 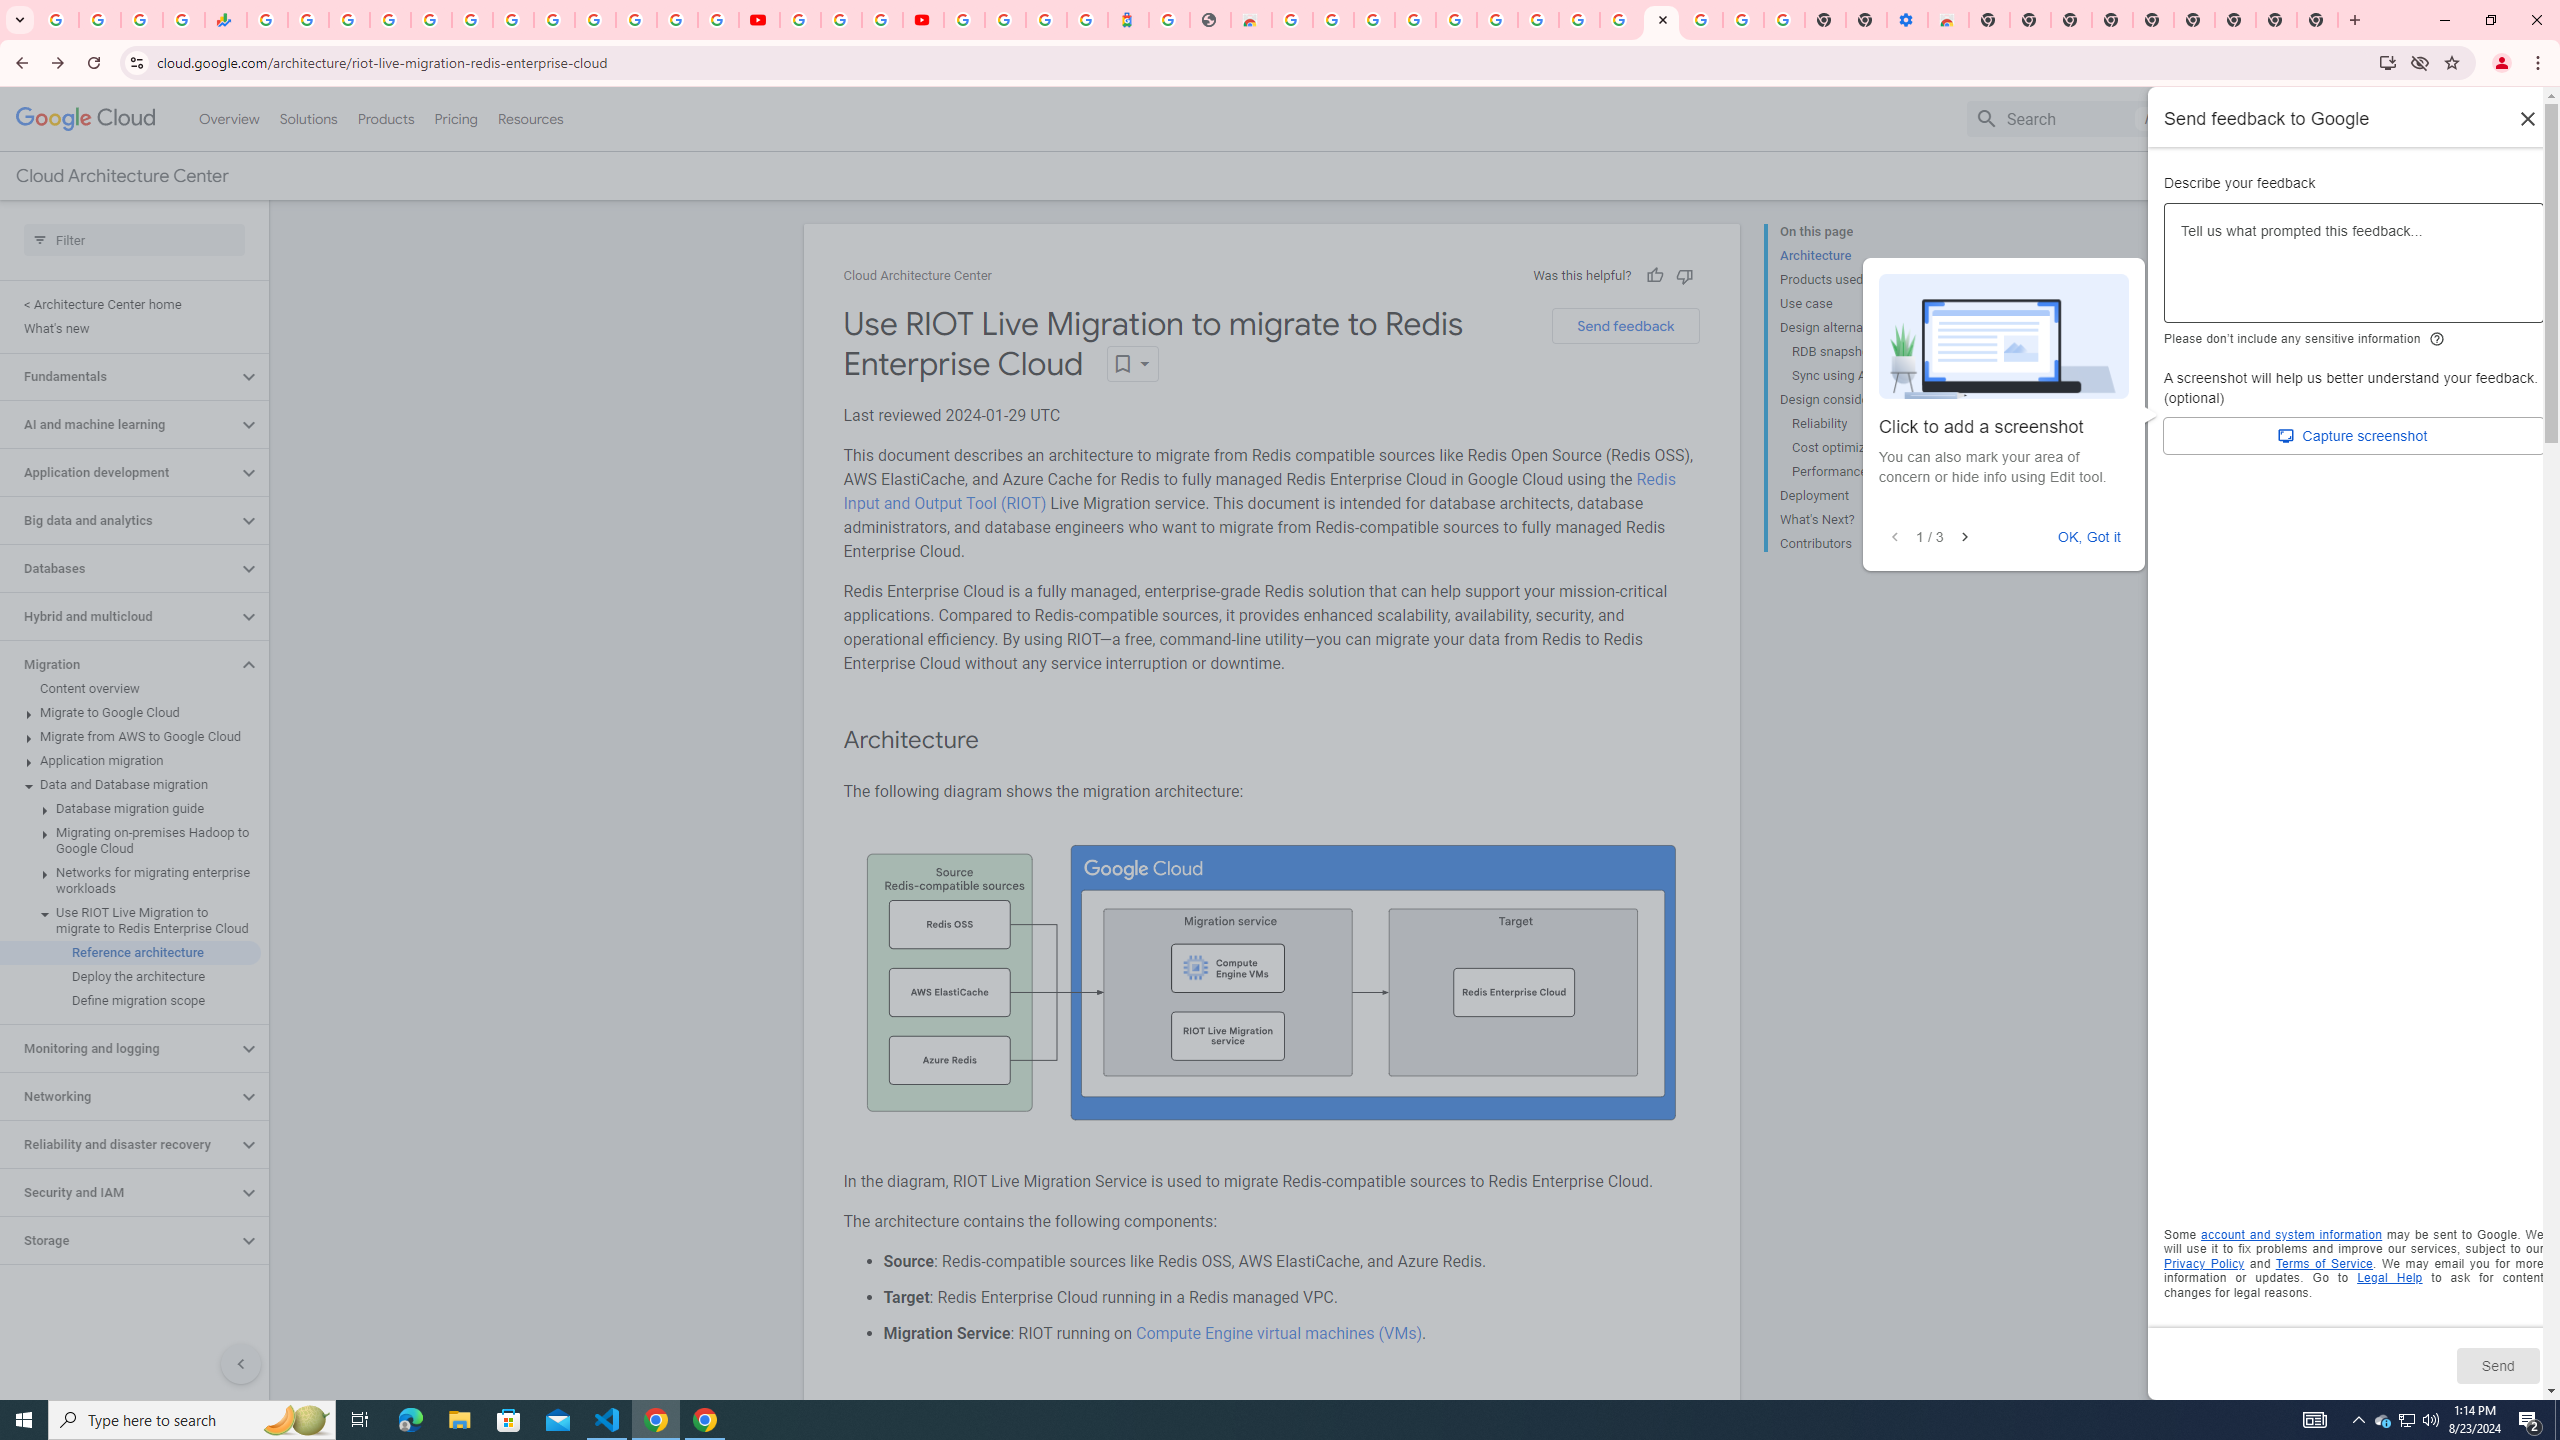 I want to click on Settings - Accessibility, so click(x=1908, y=20).